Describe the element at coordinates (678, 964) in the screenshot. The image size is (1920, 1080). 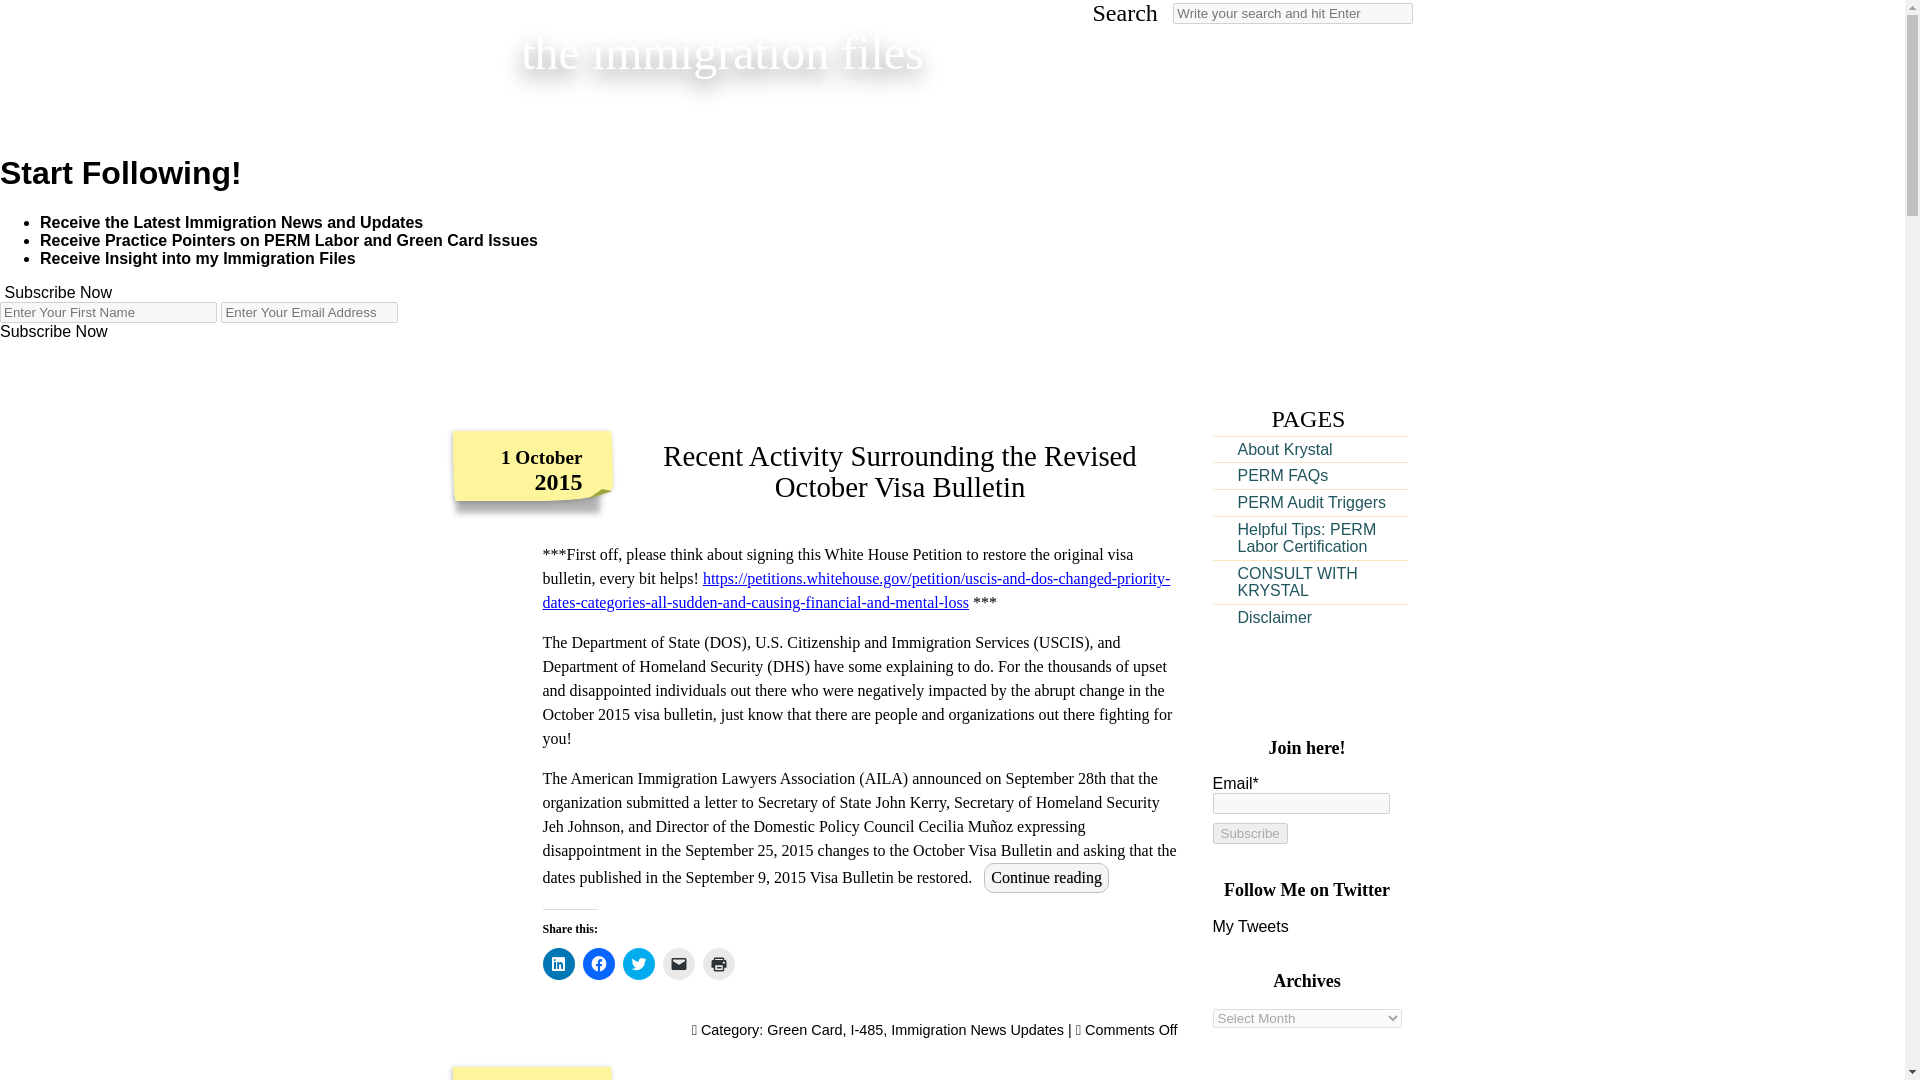
I see `Click to email a link to a friend` at that location.